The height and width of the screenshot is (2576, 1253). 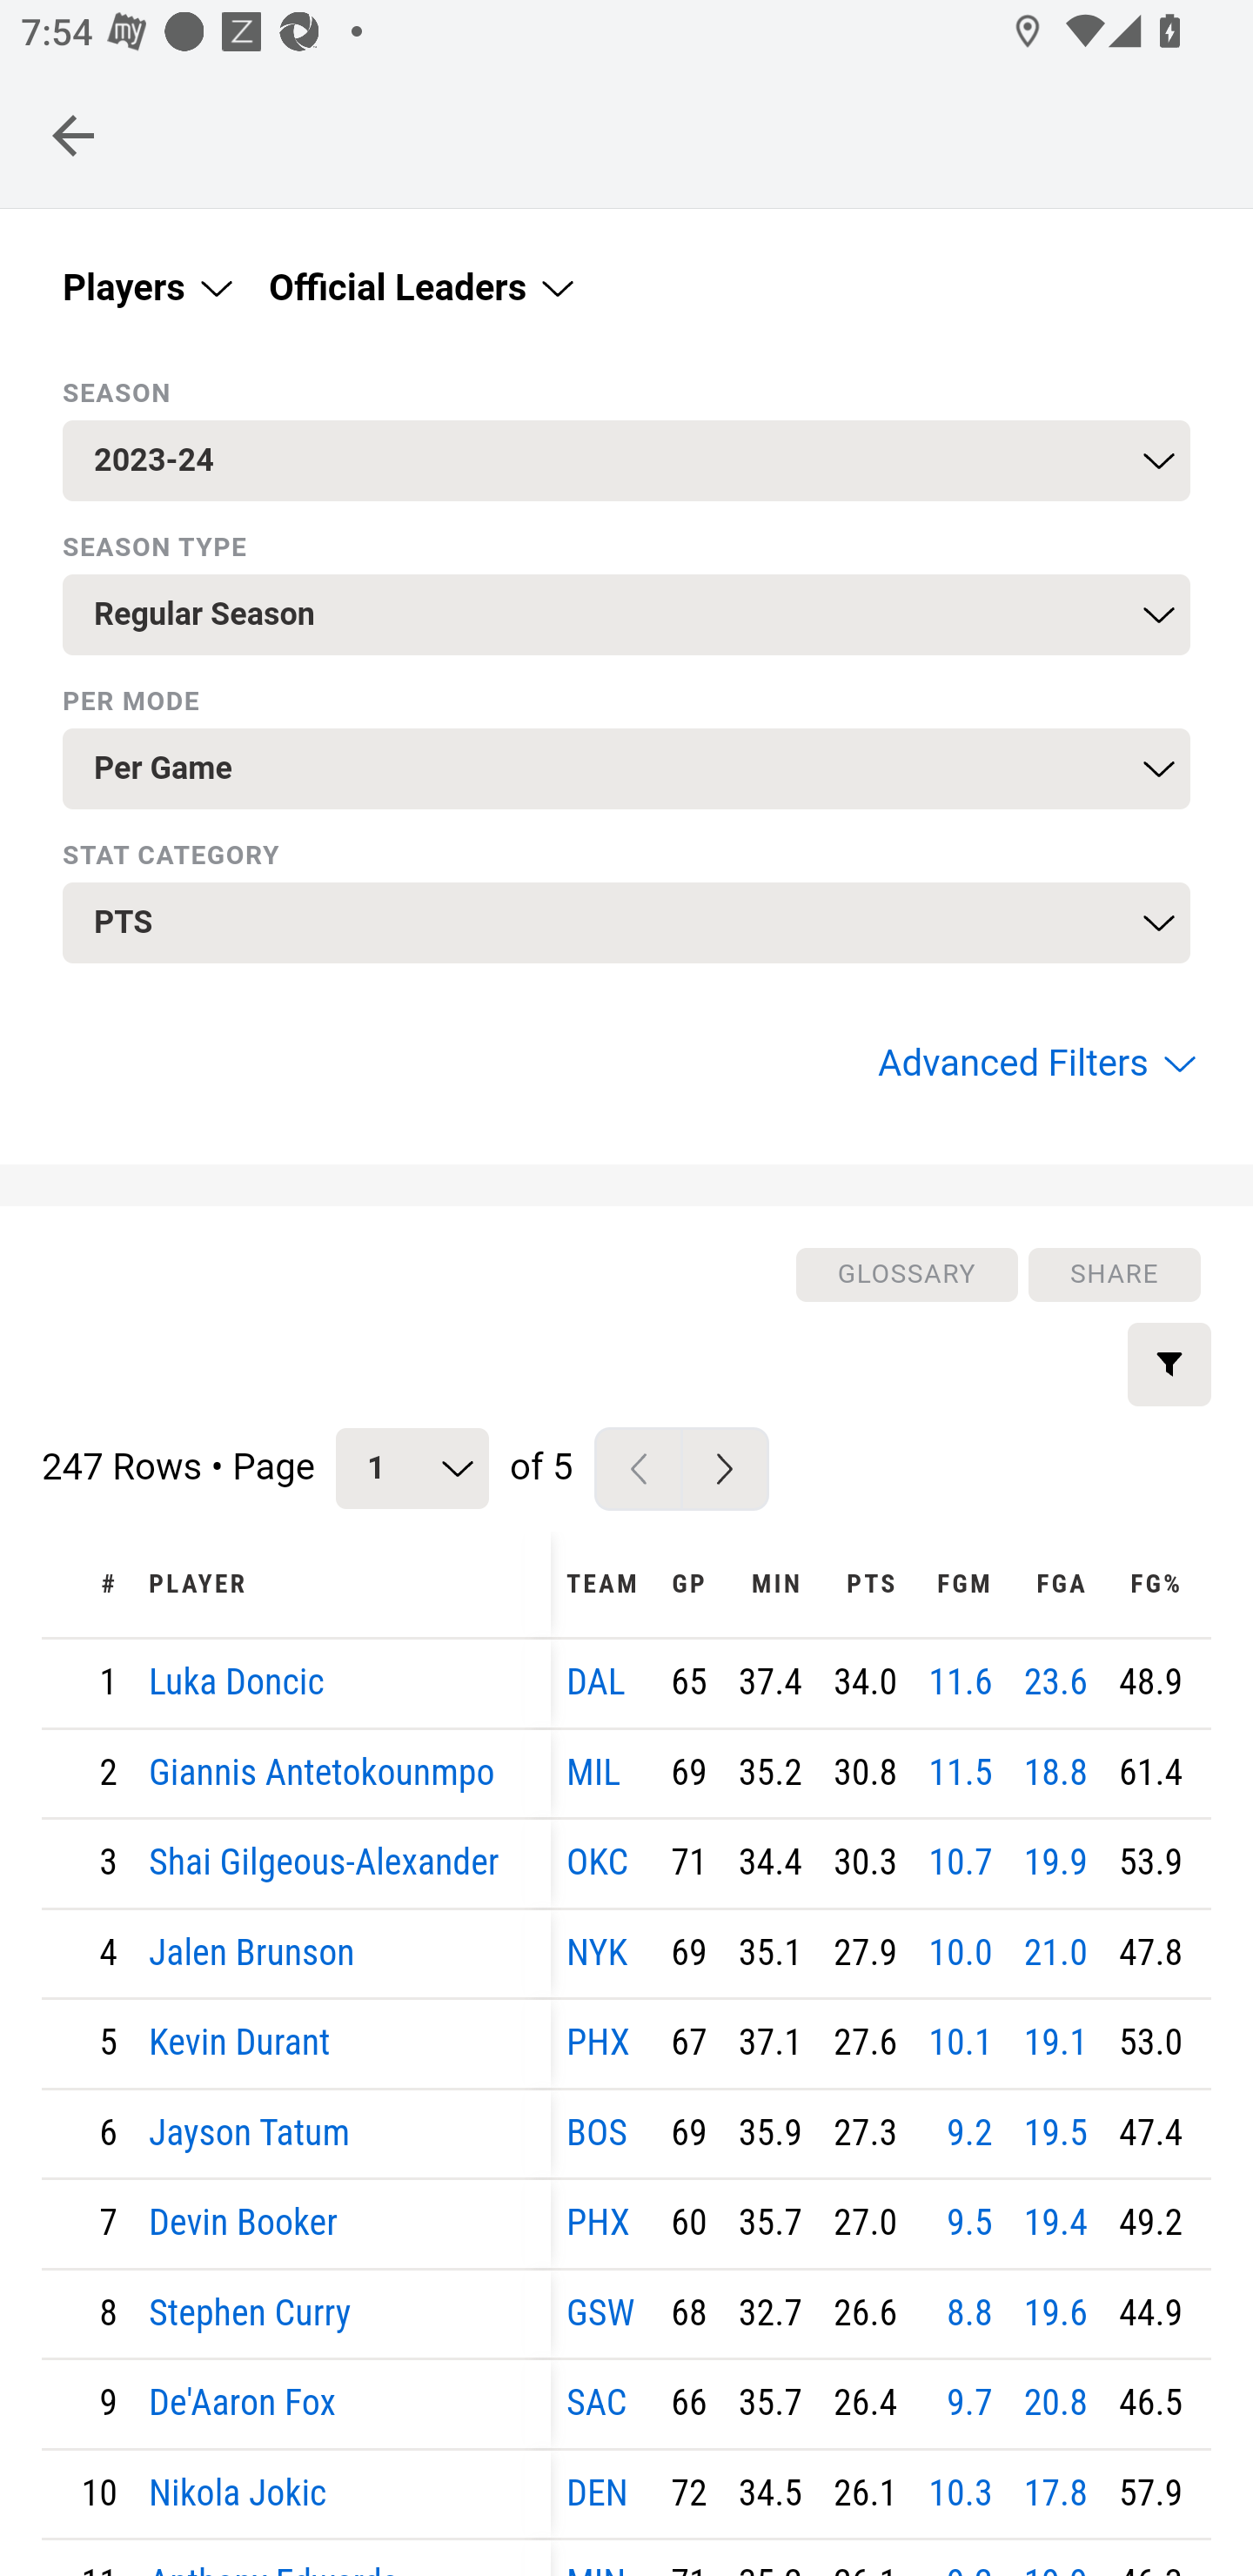 I want to click on Next Page Button, so click(x=724, y=1467).